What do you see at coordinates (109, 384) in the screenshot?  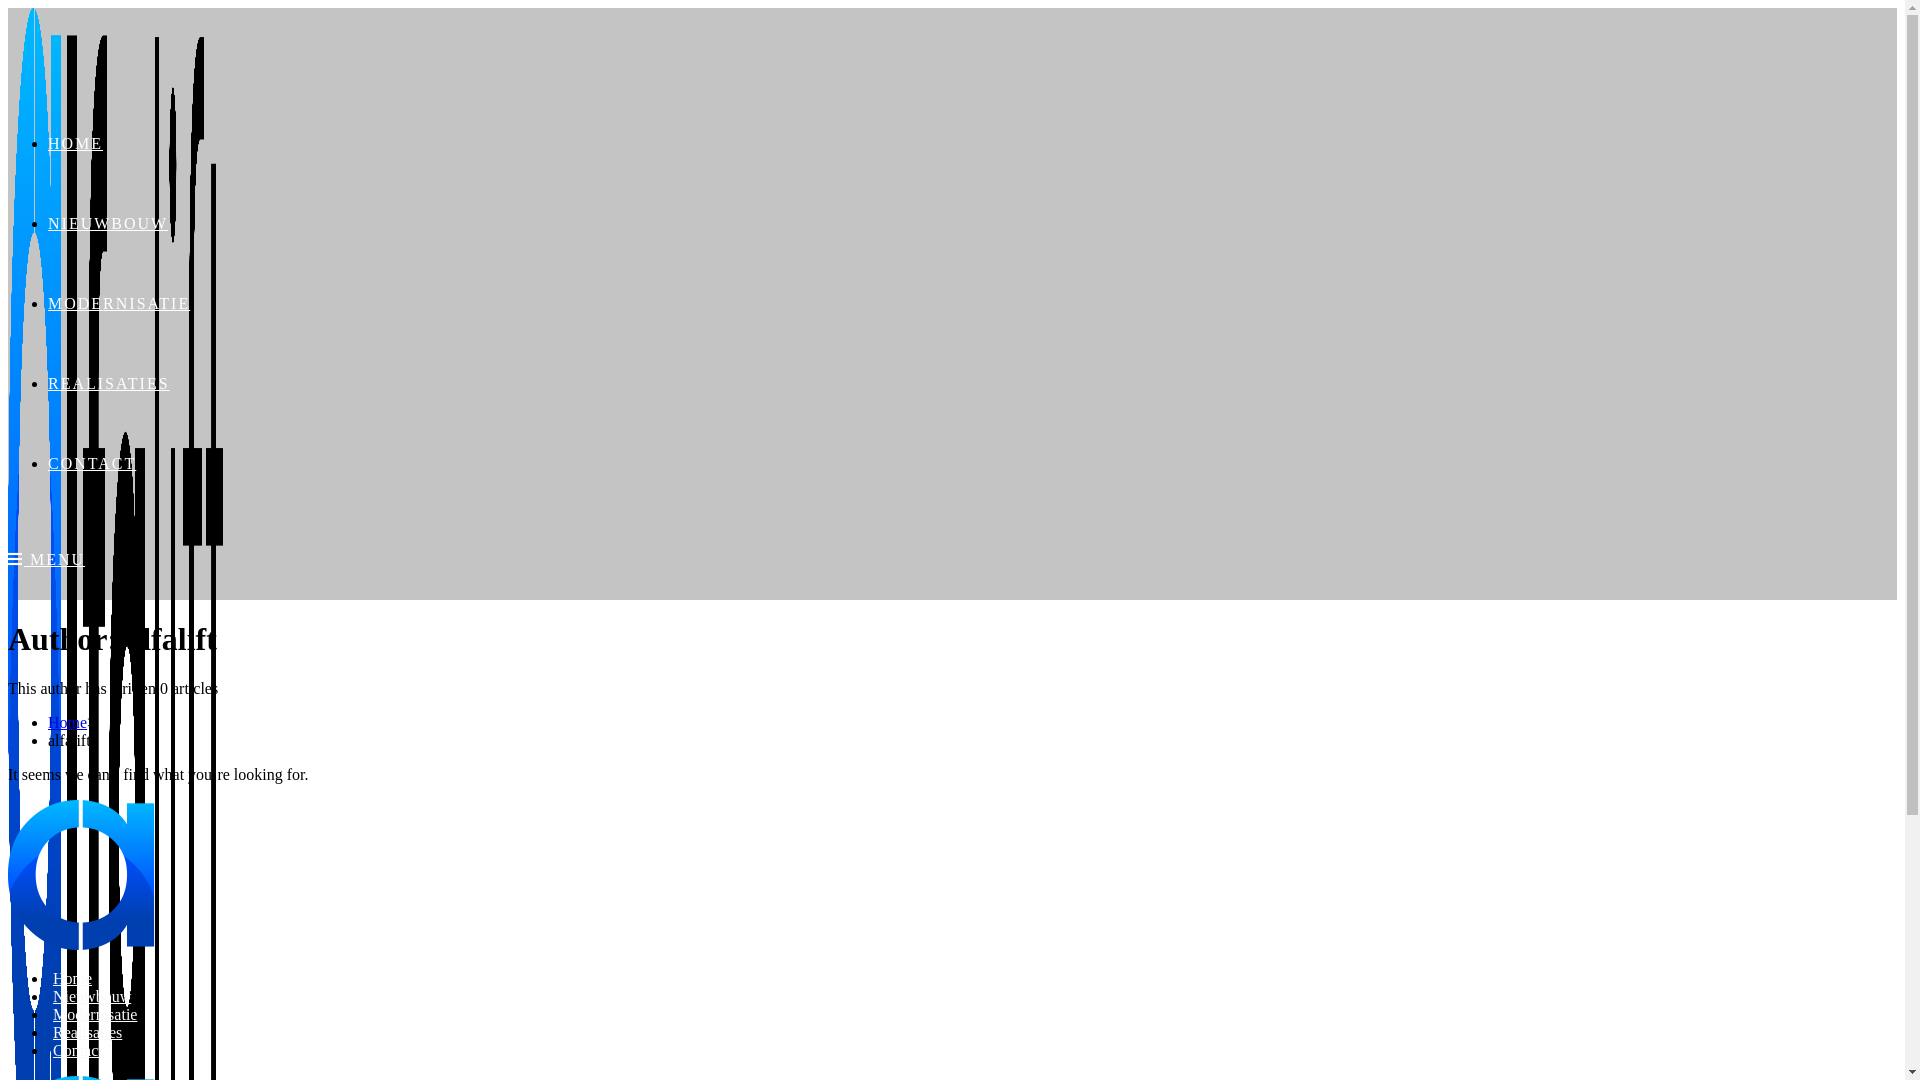 I see `REALISATIES` at bounding box center [109, 384].